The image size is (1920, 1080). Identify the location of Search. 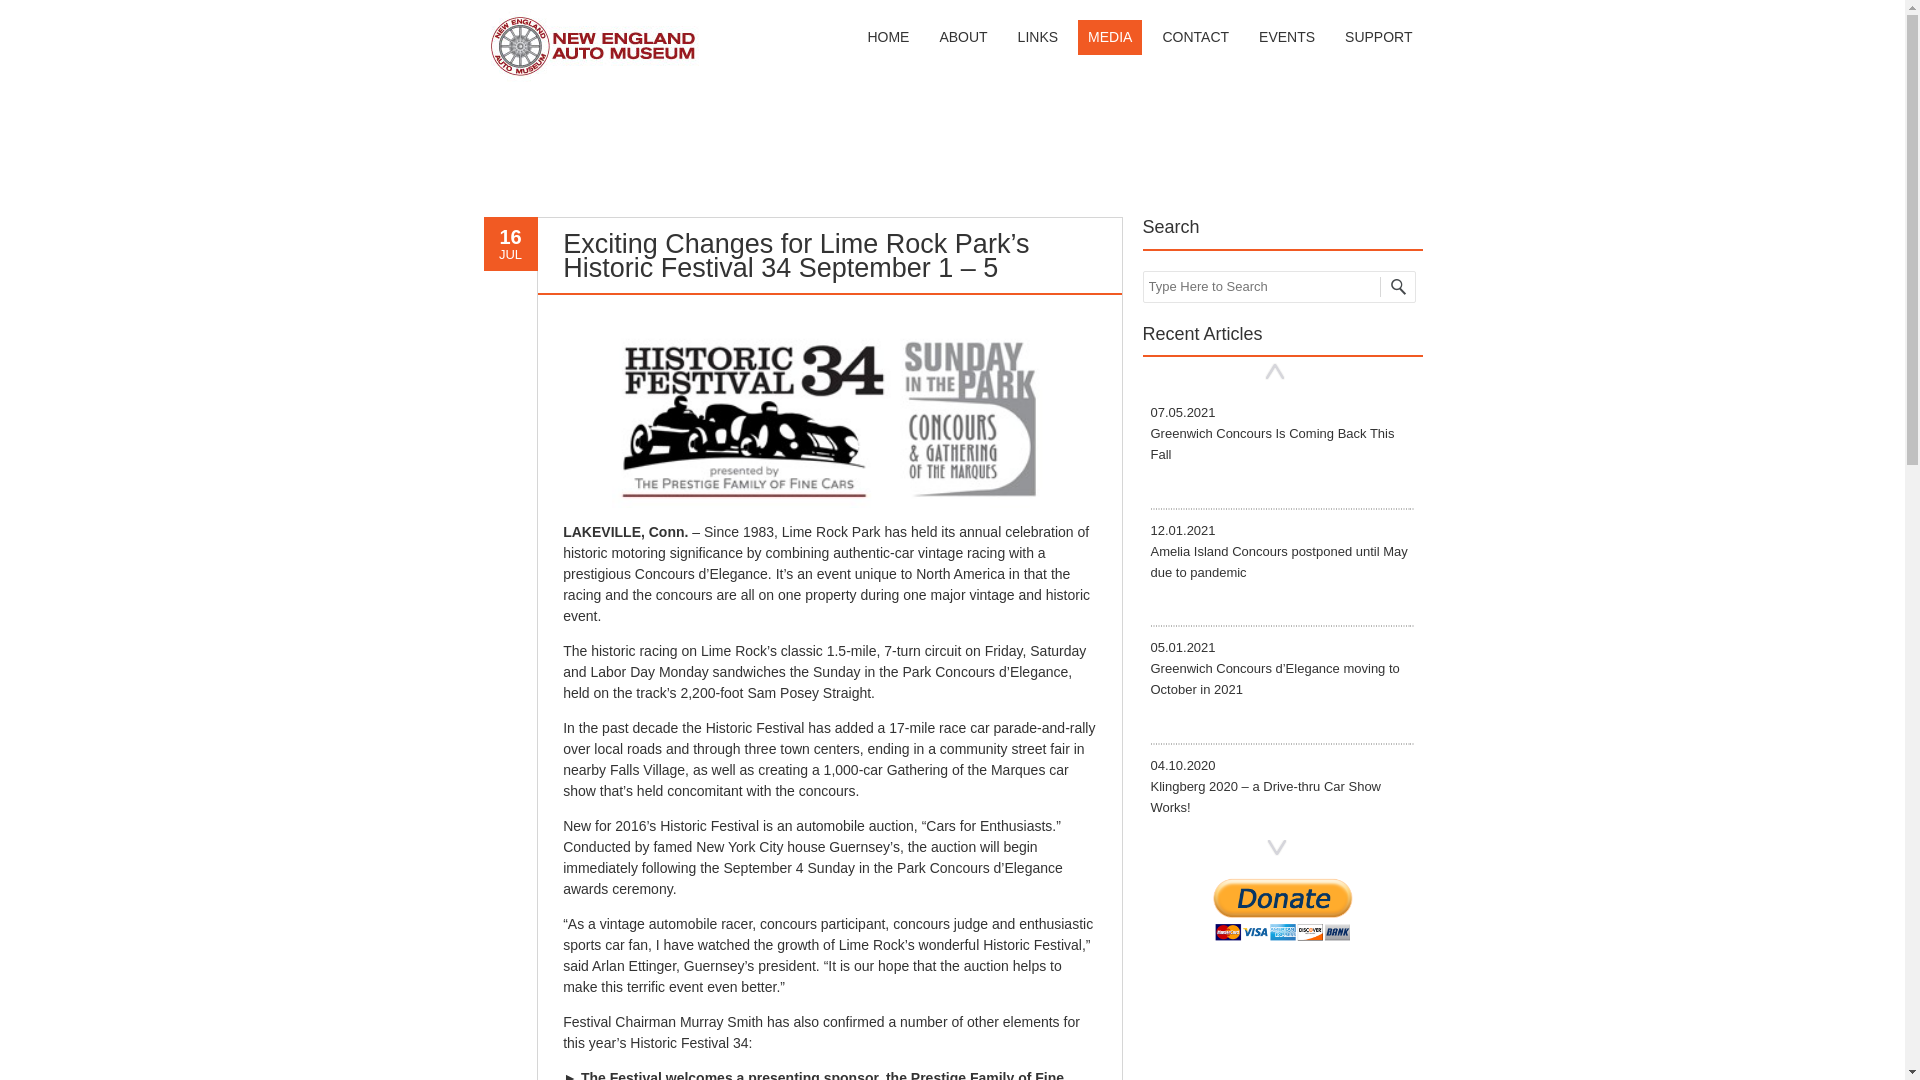
(45, 16).